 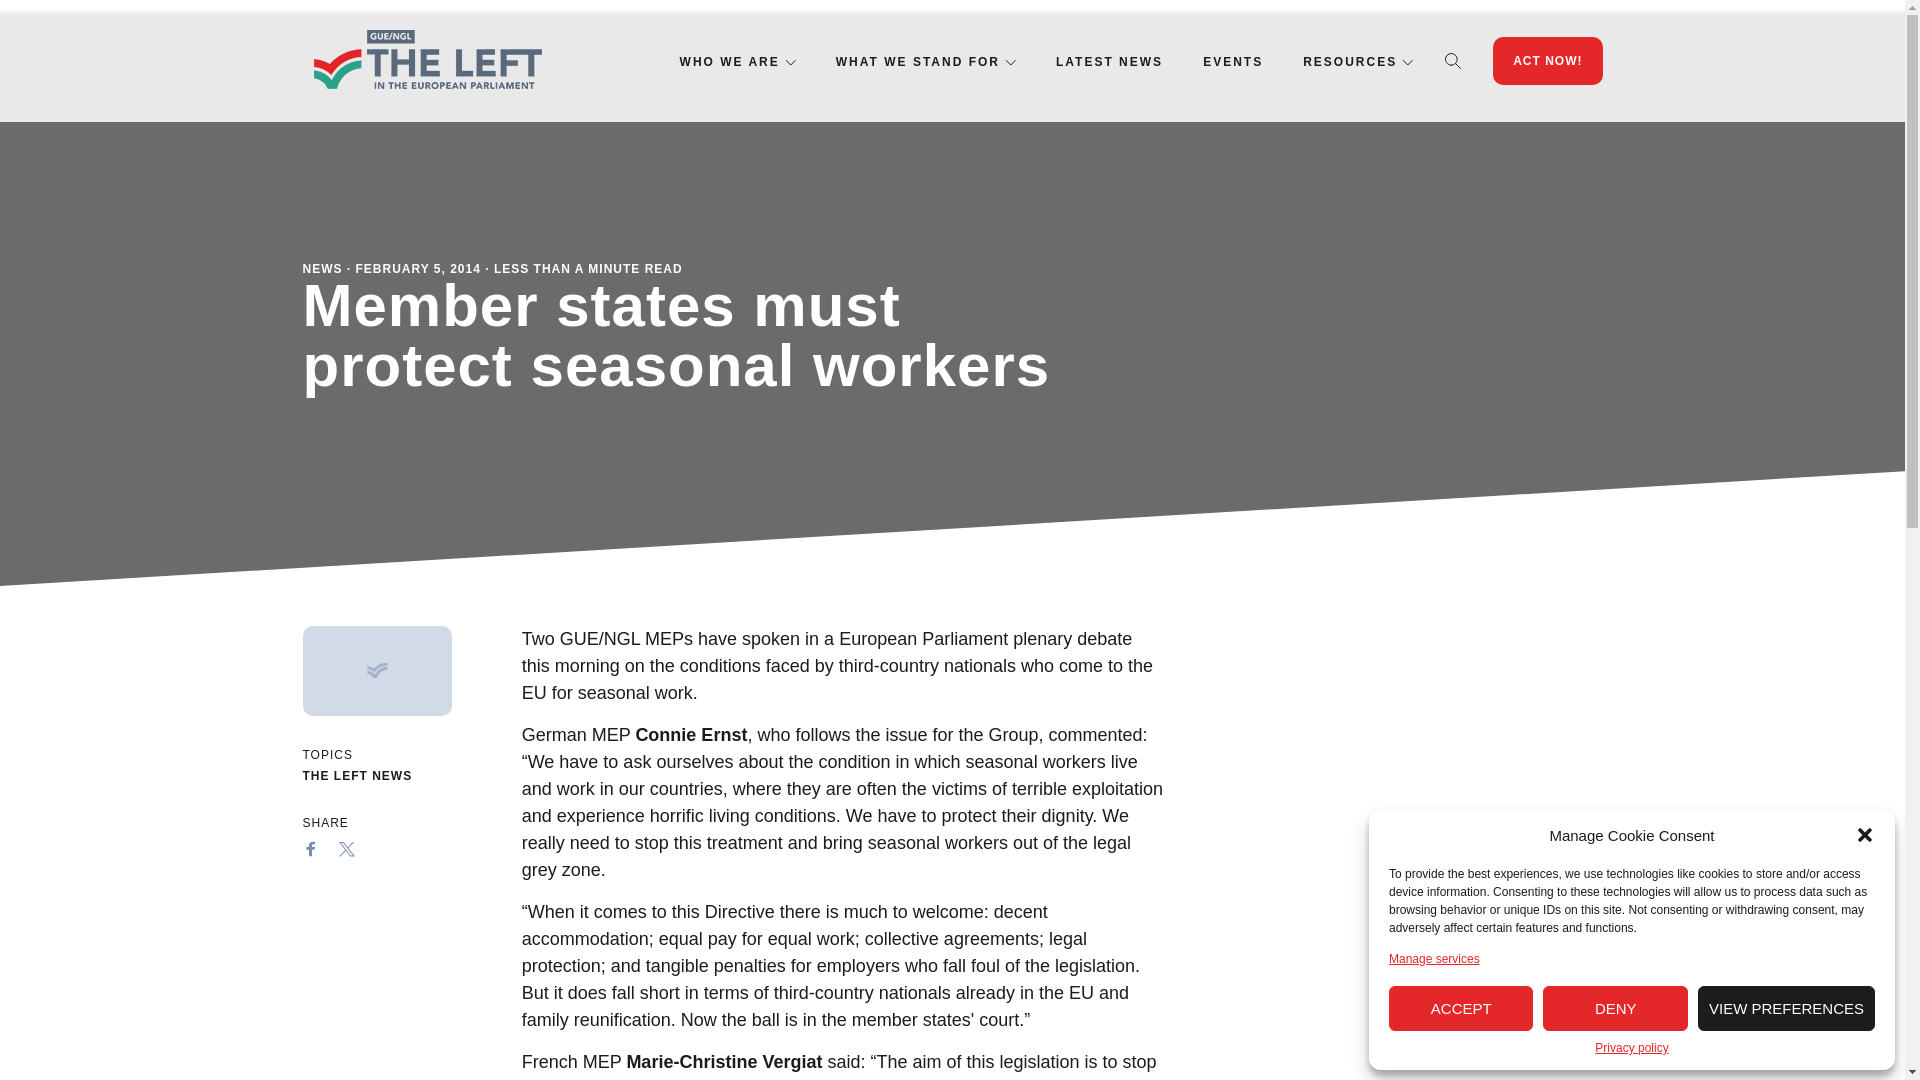 I want to click on Manage services, so click(x=1434, y=958).